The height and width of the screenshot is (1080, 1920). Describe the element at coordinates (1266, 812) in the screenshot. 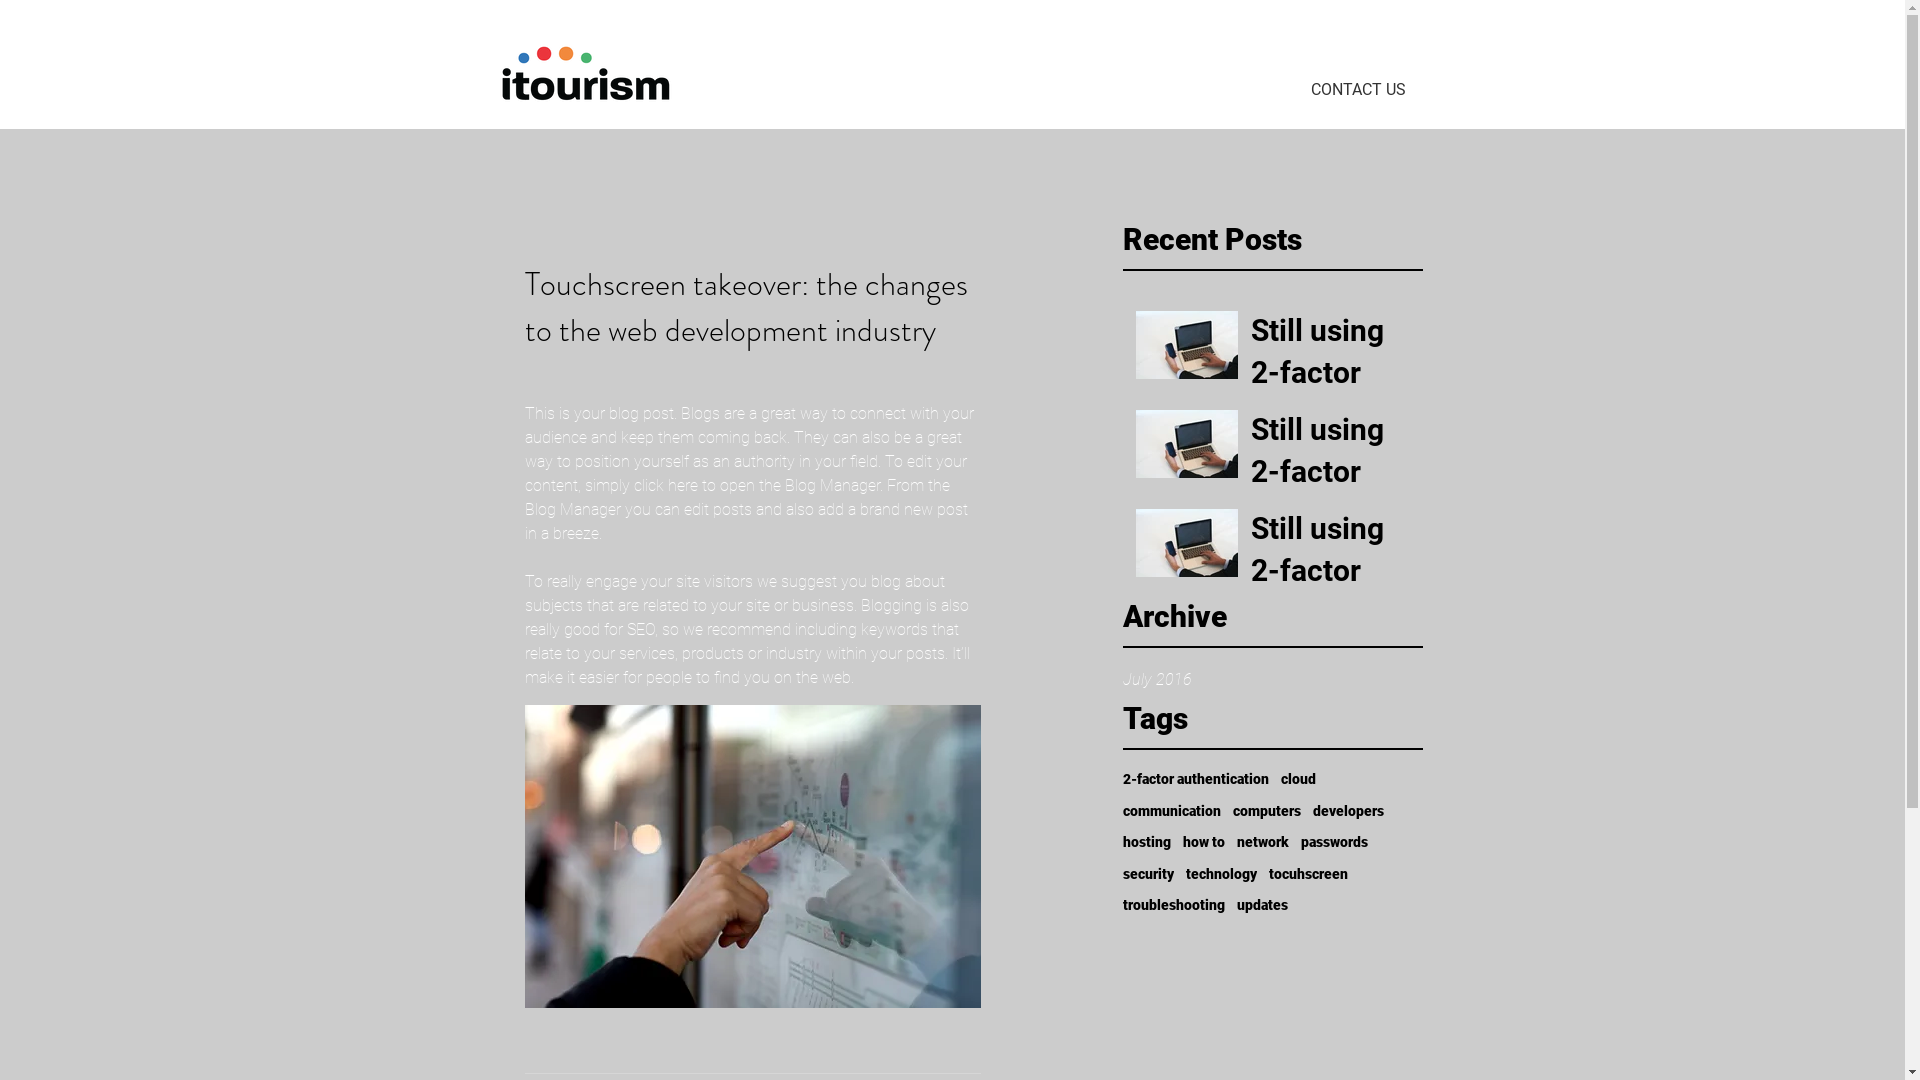

I see `computers` at that location.